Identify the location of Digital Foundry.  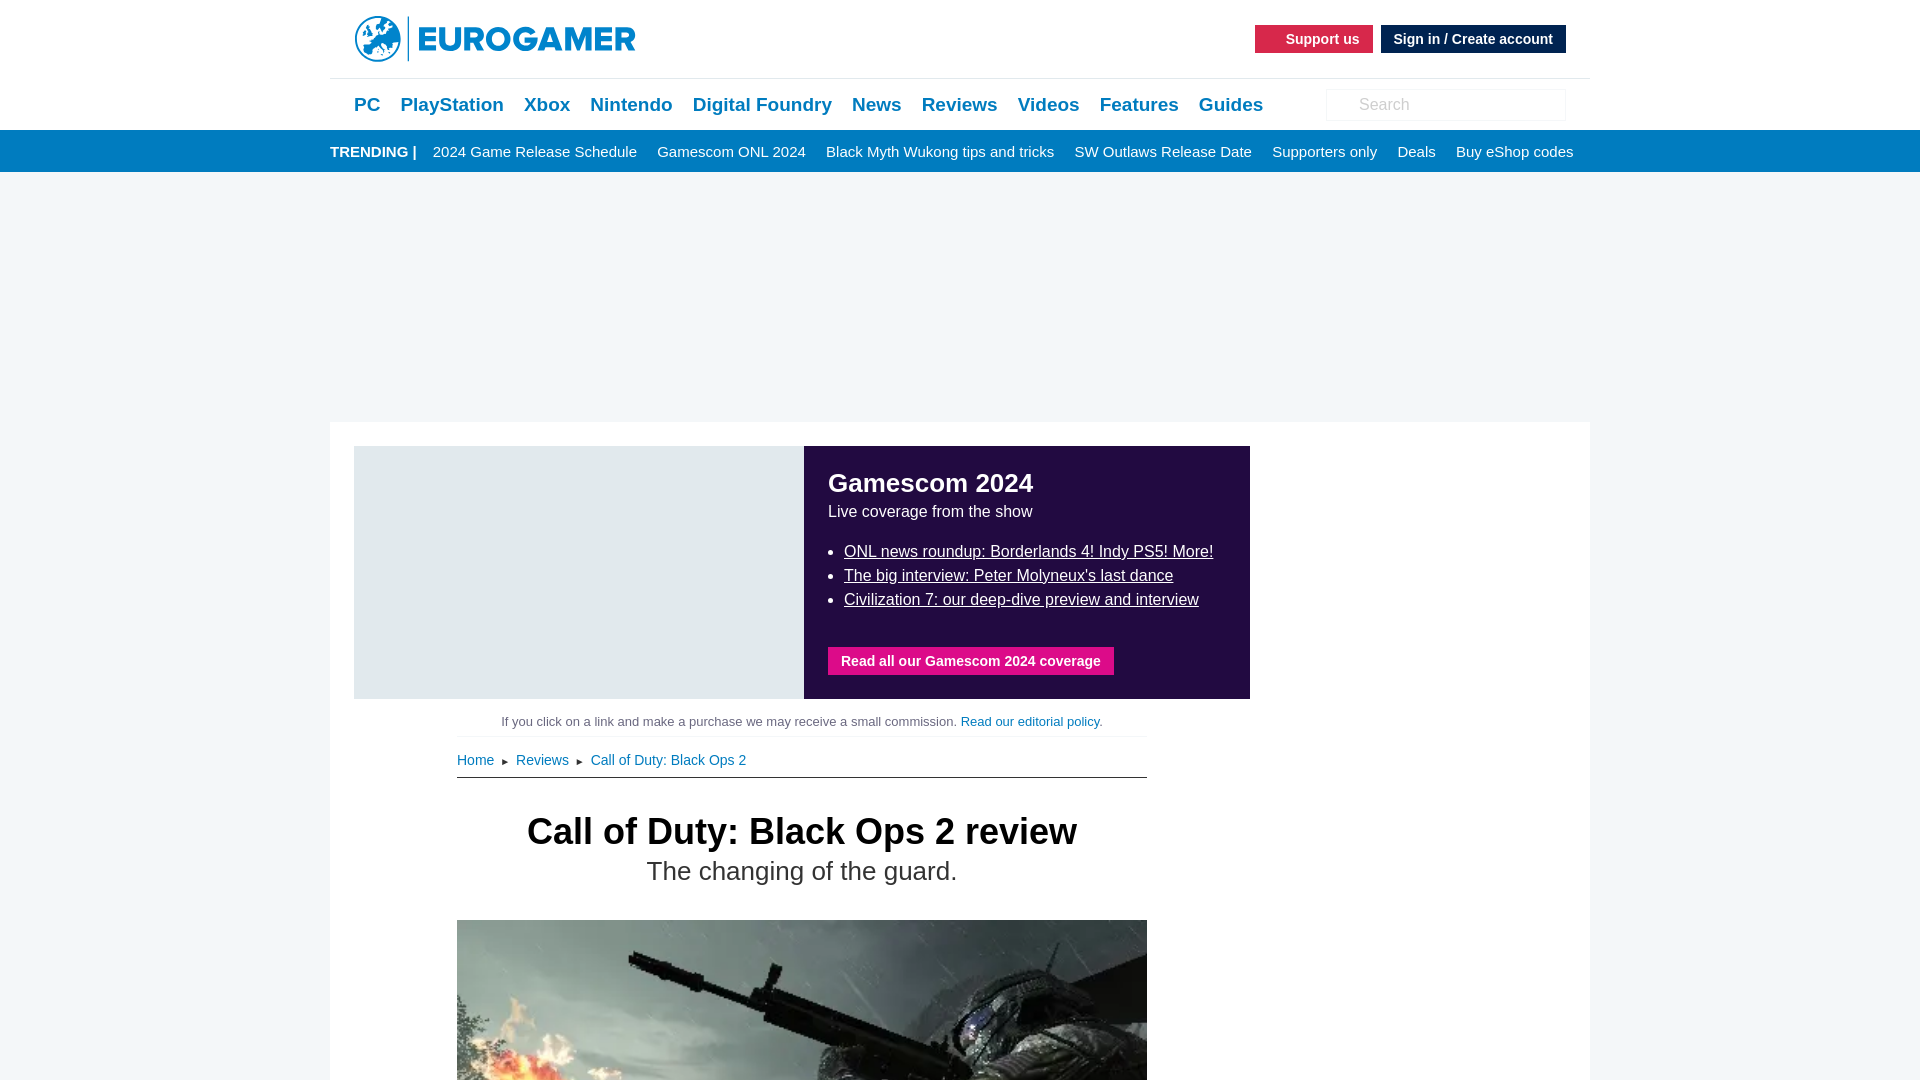
(762, 104).